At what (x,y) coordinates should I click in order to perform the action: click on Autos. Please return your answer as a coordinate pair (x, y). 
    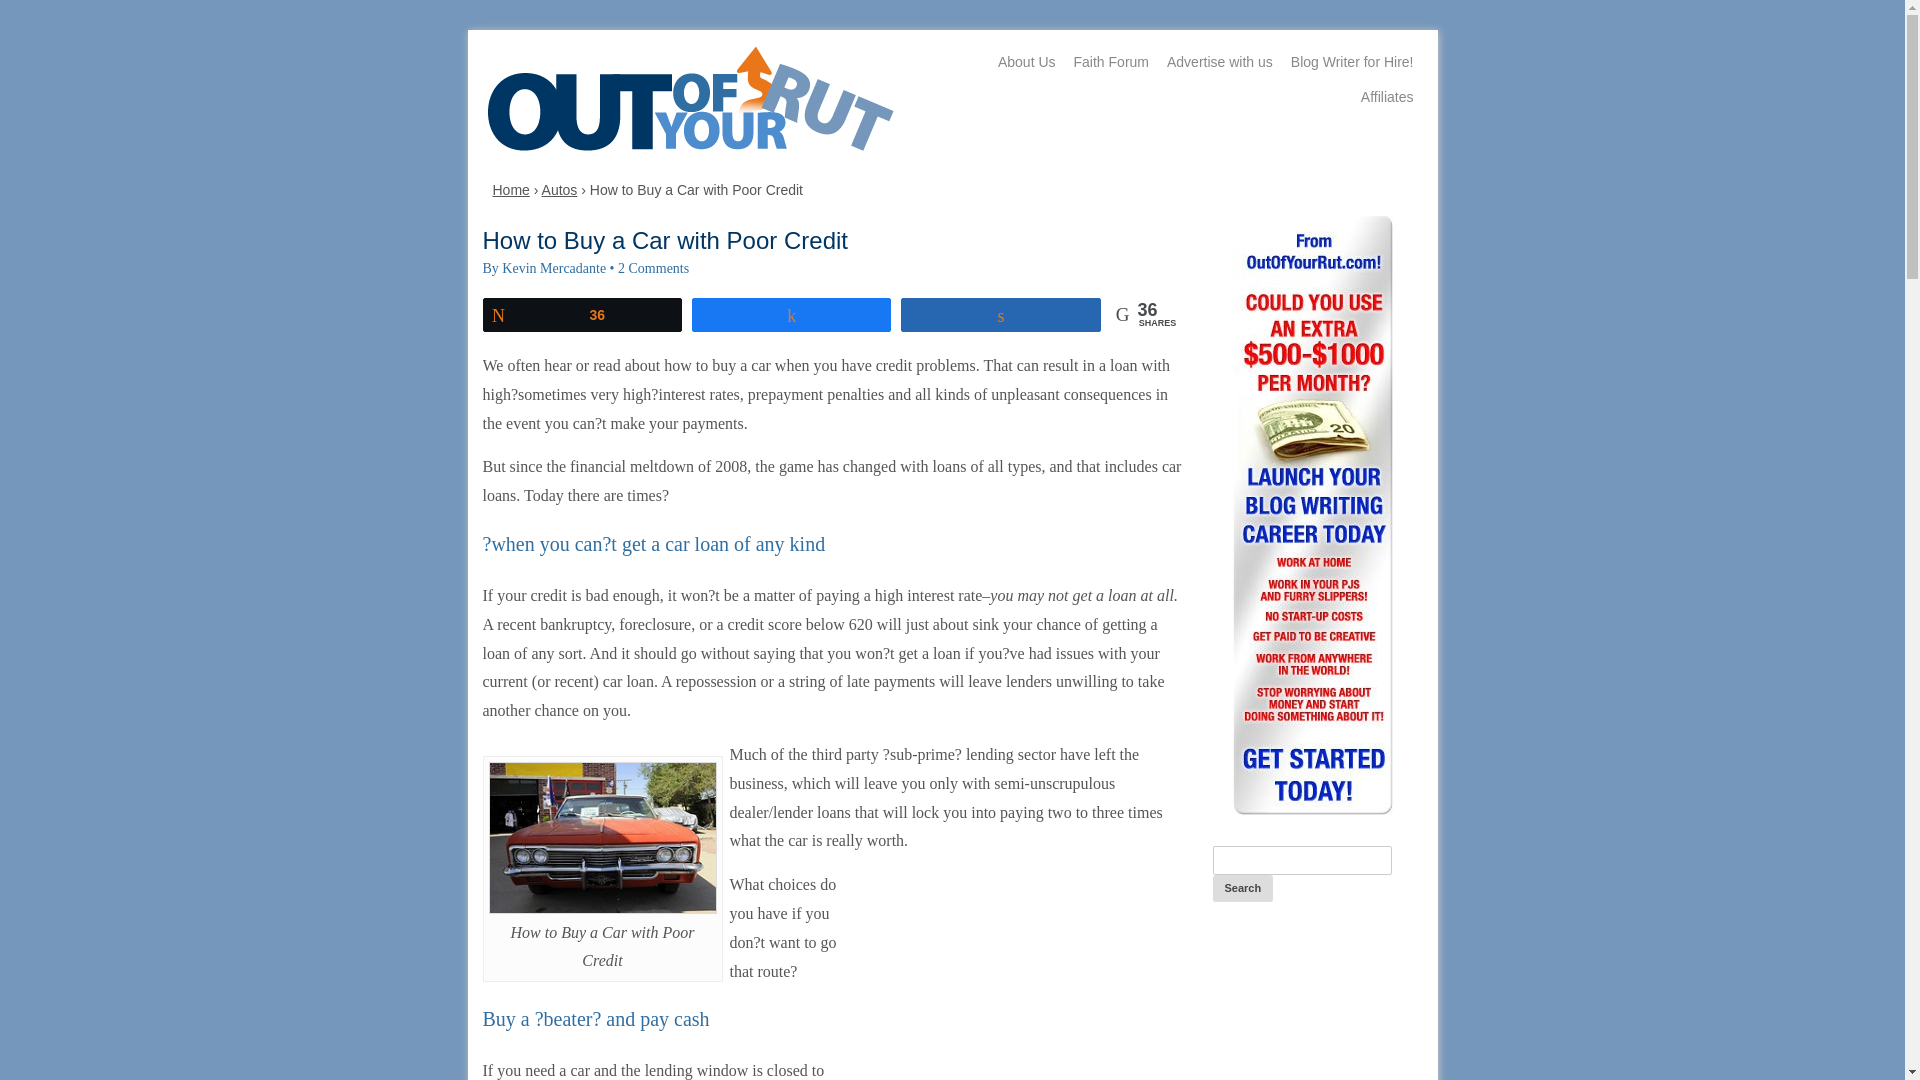
    Looking at the image, I should click on (559, 190).